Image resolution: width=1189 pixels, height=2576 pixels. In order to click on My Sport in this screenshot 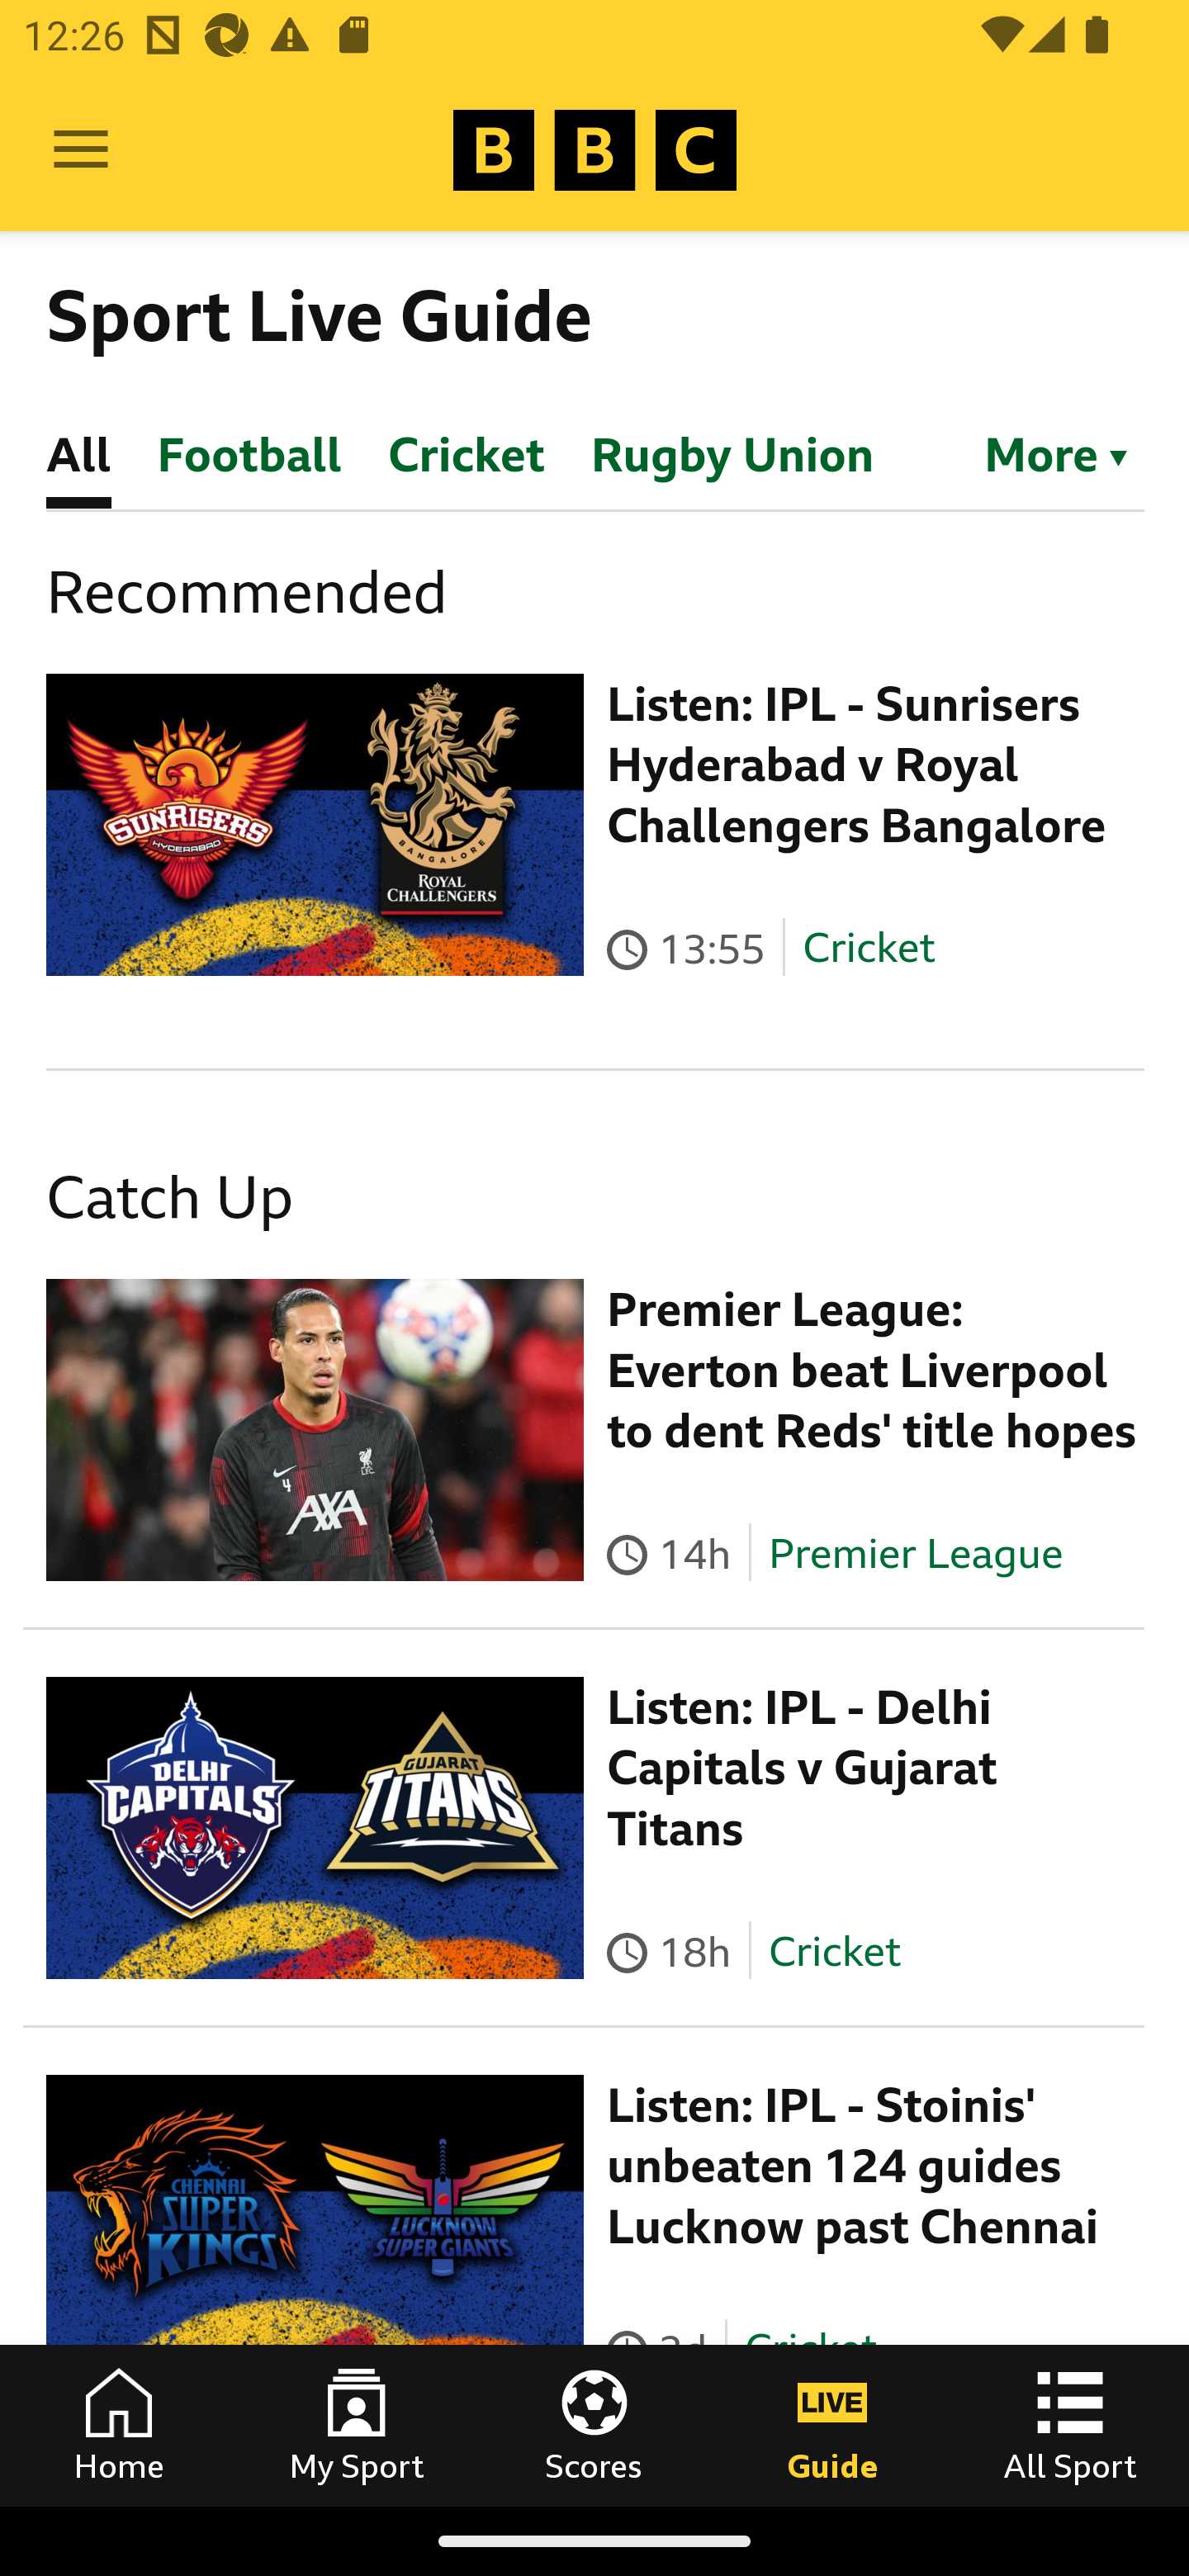, I will do `click(357, 2425)`.